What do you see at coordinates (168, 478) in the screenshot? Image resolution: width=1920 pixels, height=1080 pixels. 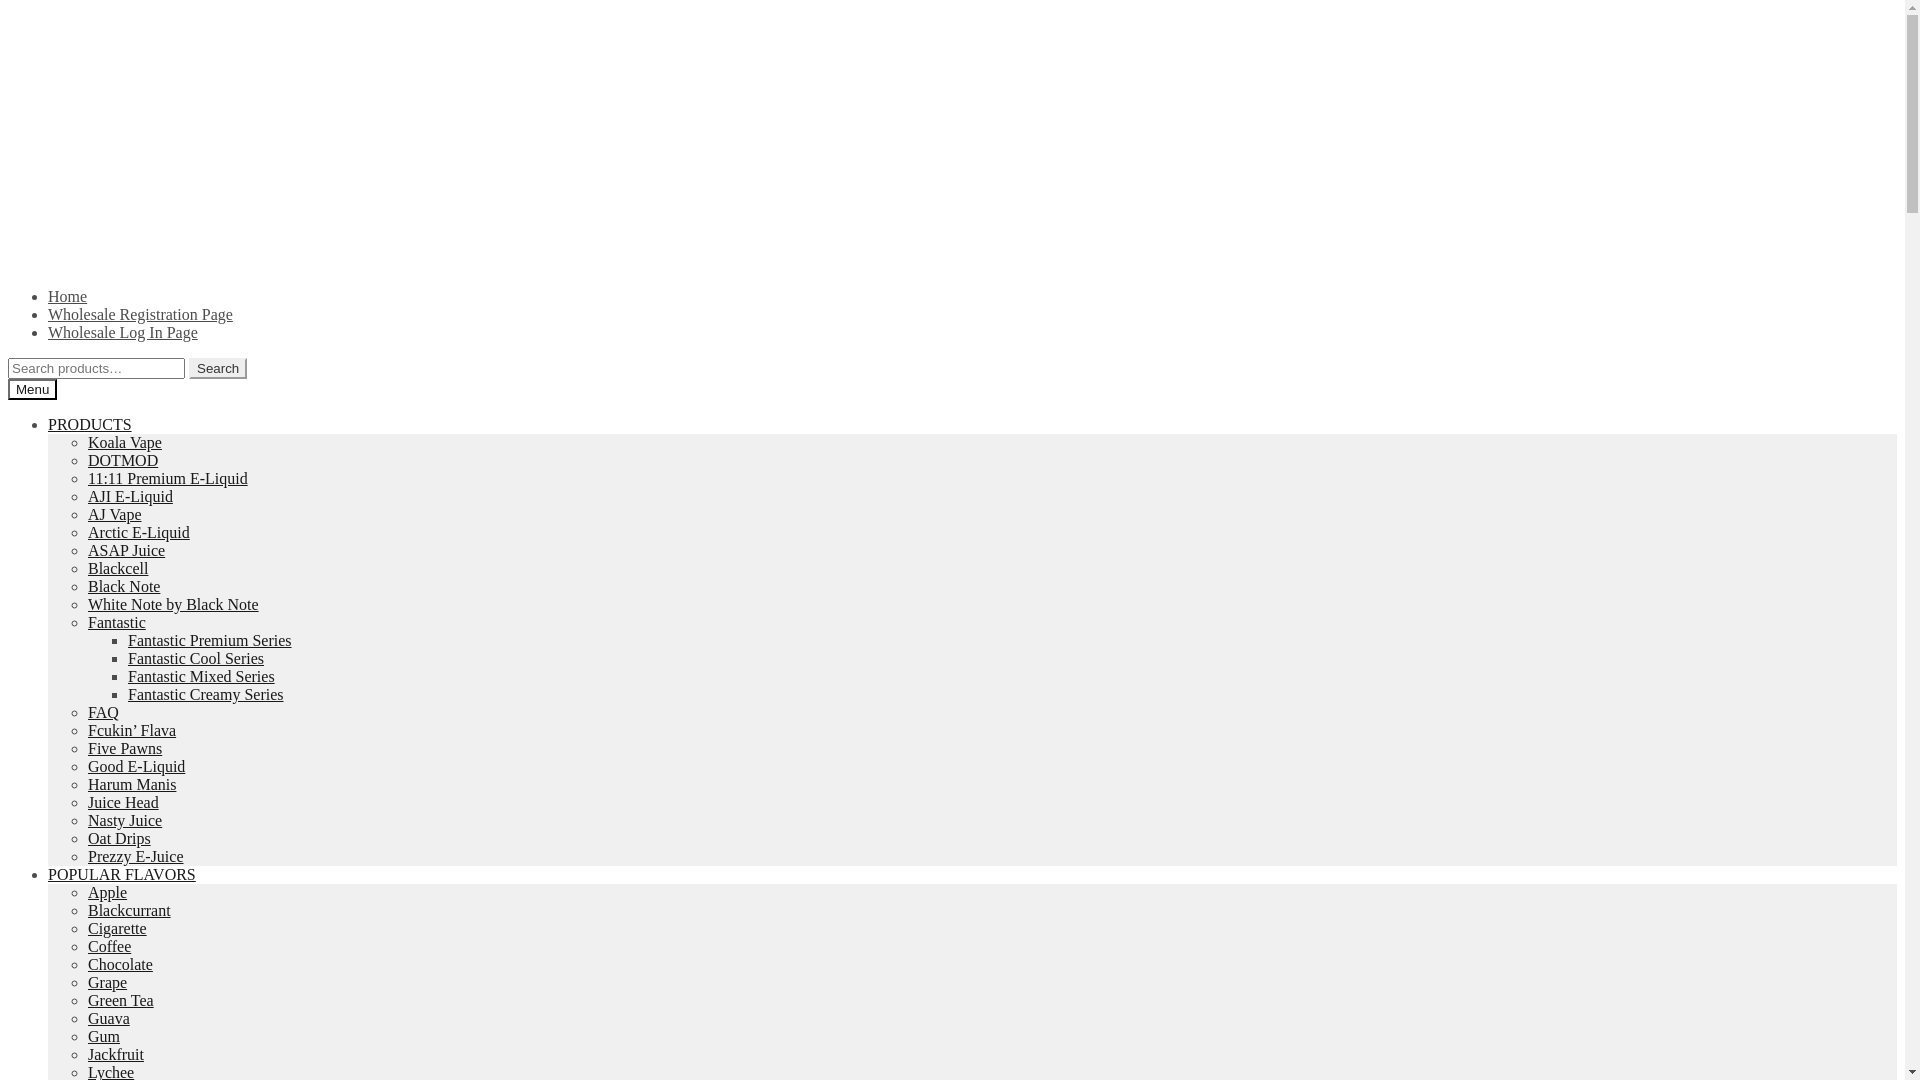 I see `11:11 Premium E-Liquid` at bounding box center [168, 478].